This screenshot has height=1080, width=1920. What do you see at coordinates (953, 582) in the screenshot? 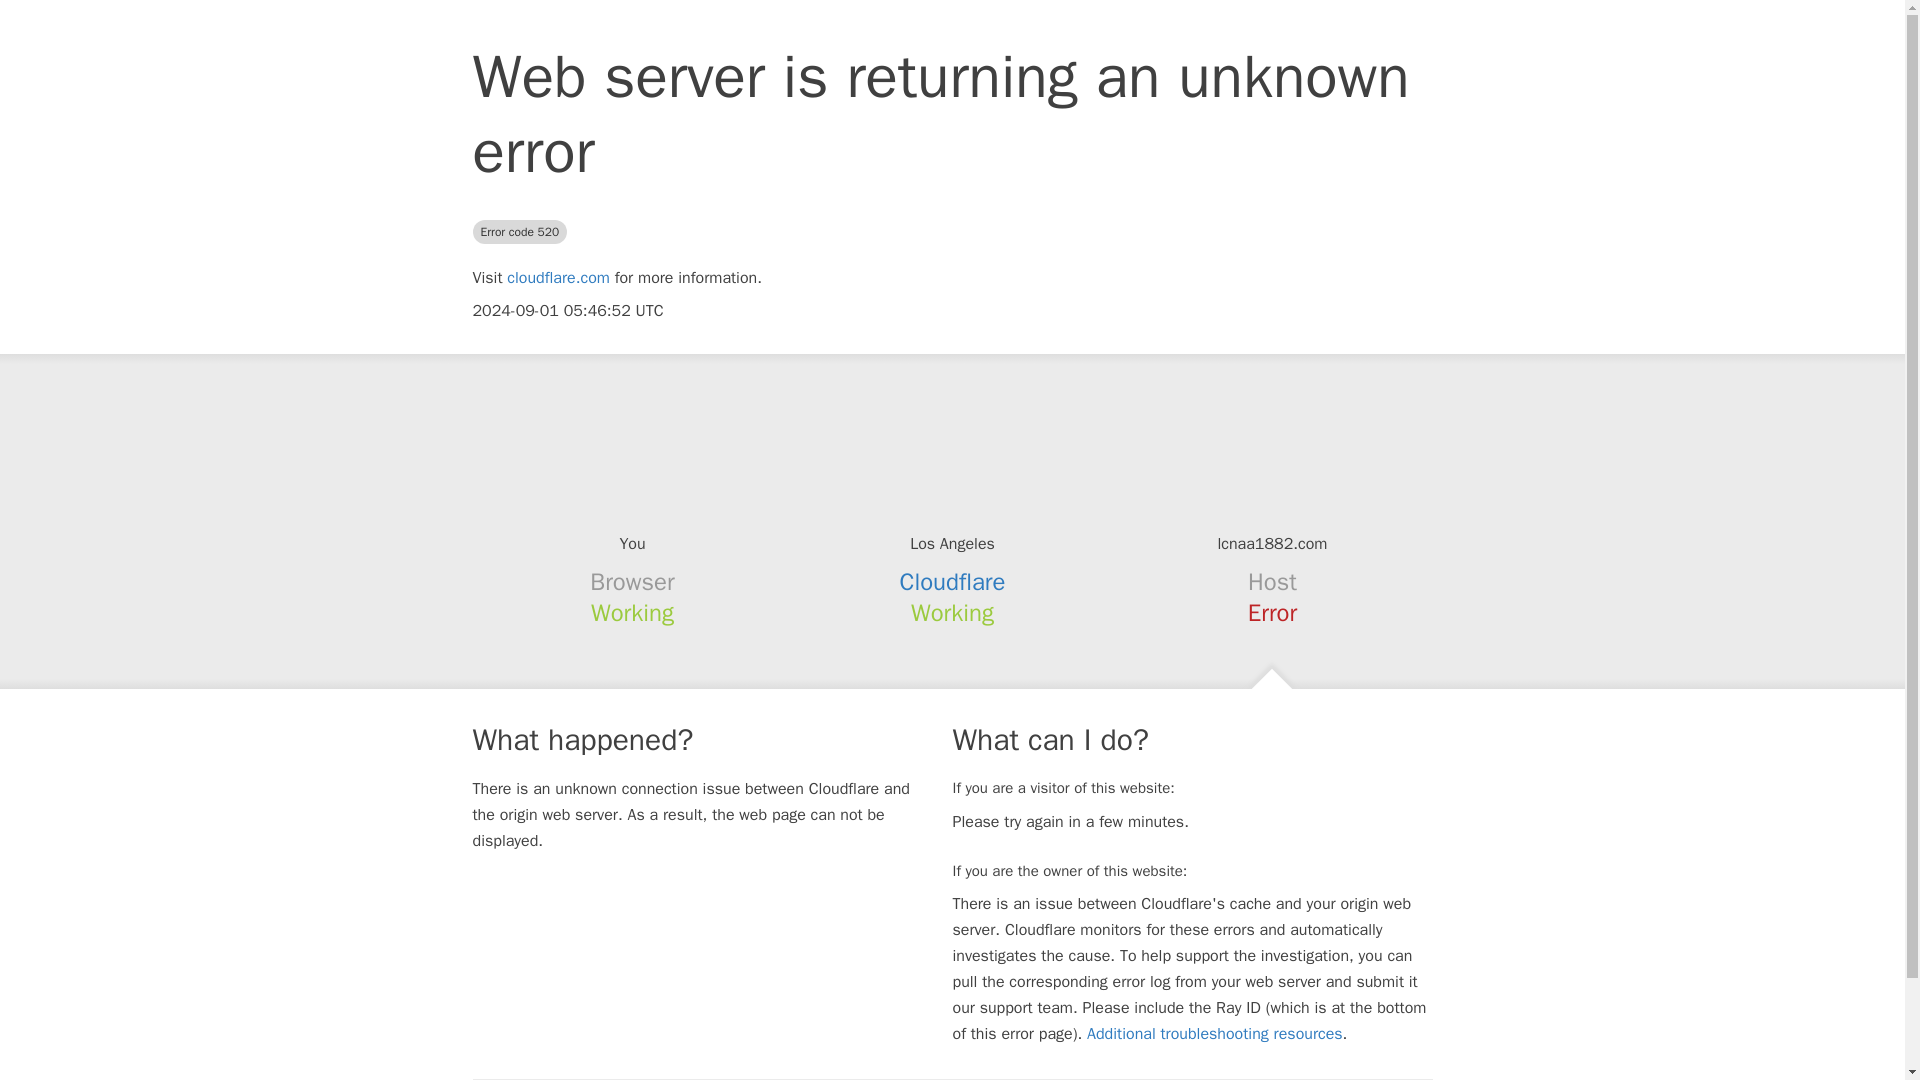
I see `Cloudflare` at bounding box center [953, 582].